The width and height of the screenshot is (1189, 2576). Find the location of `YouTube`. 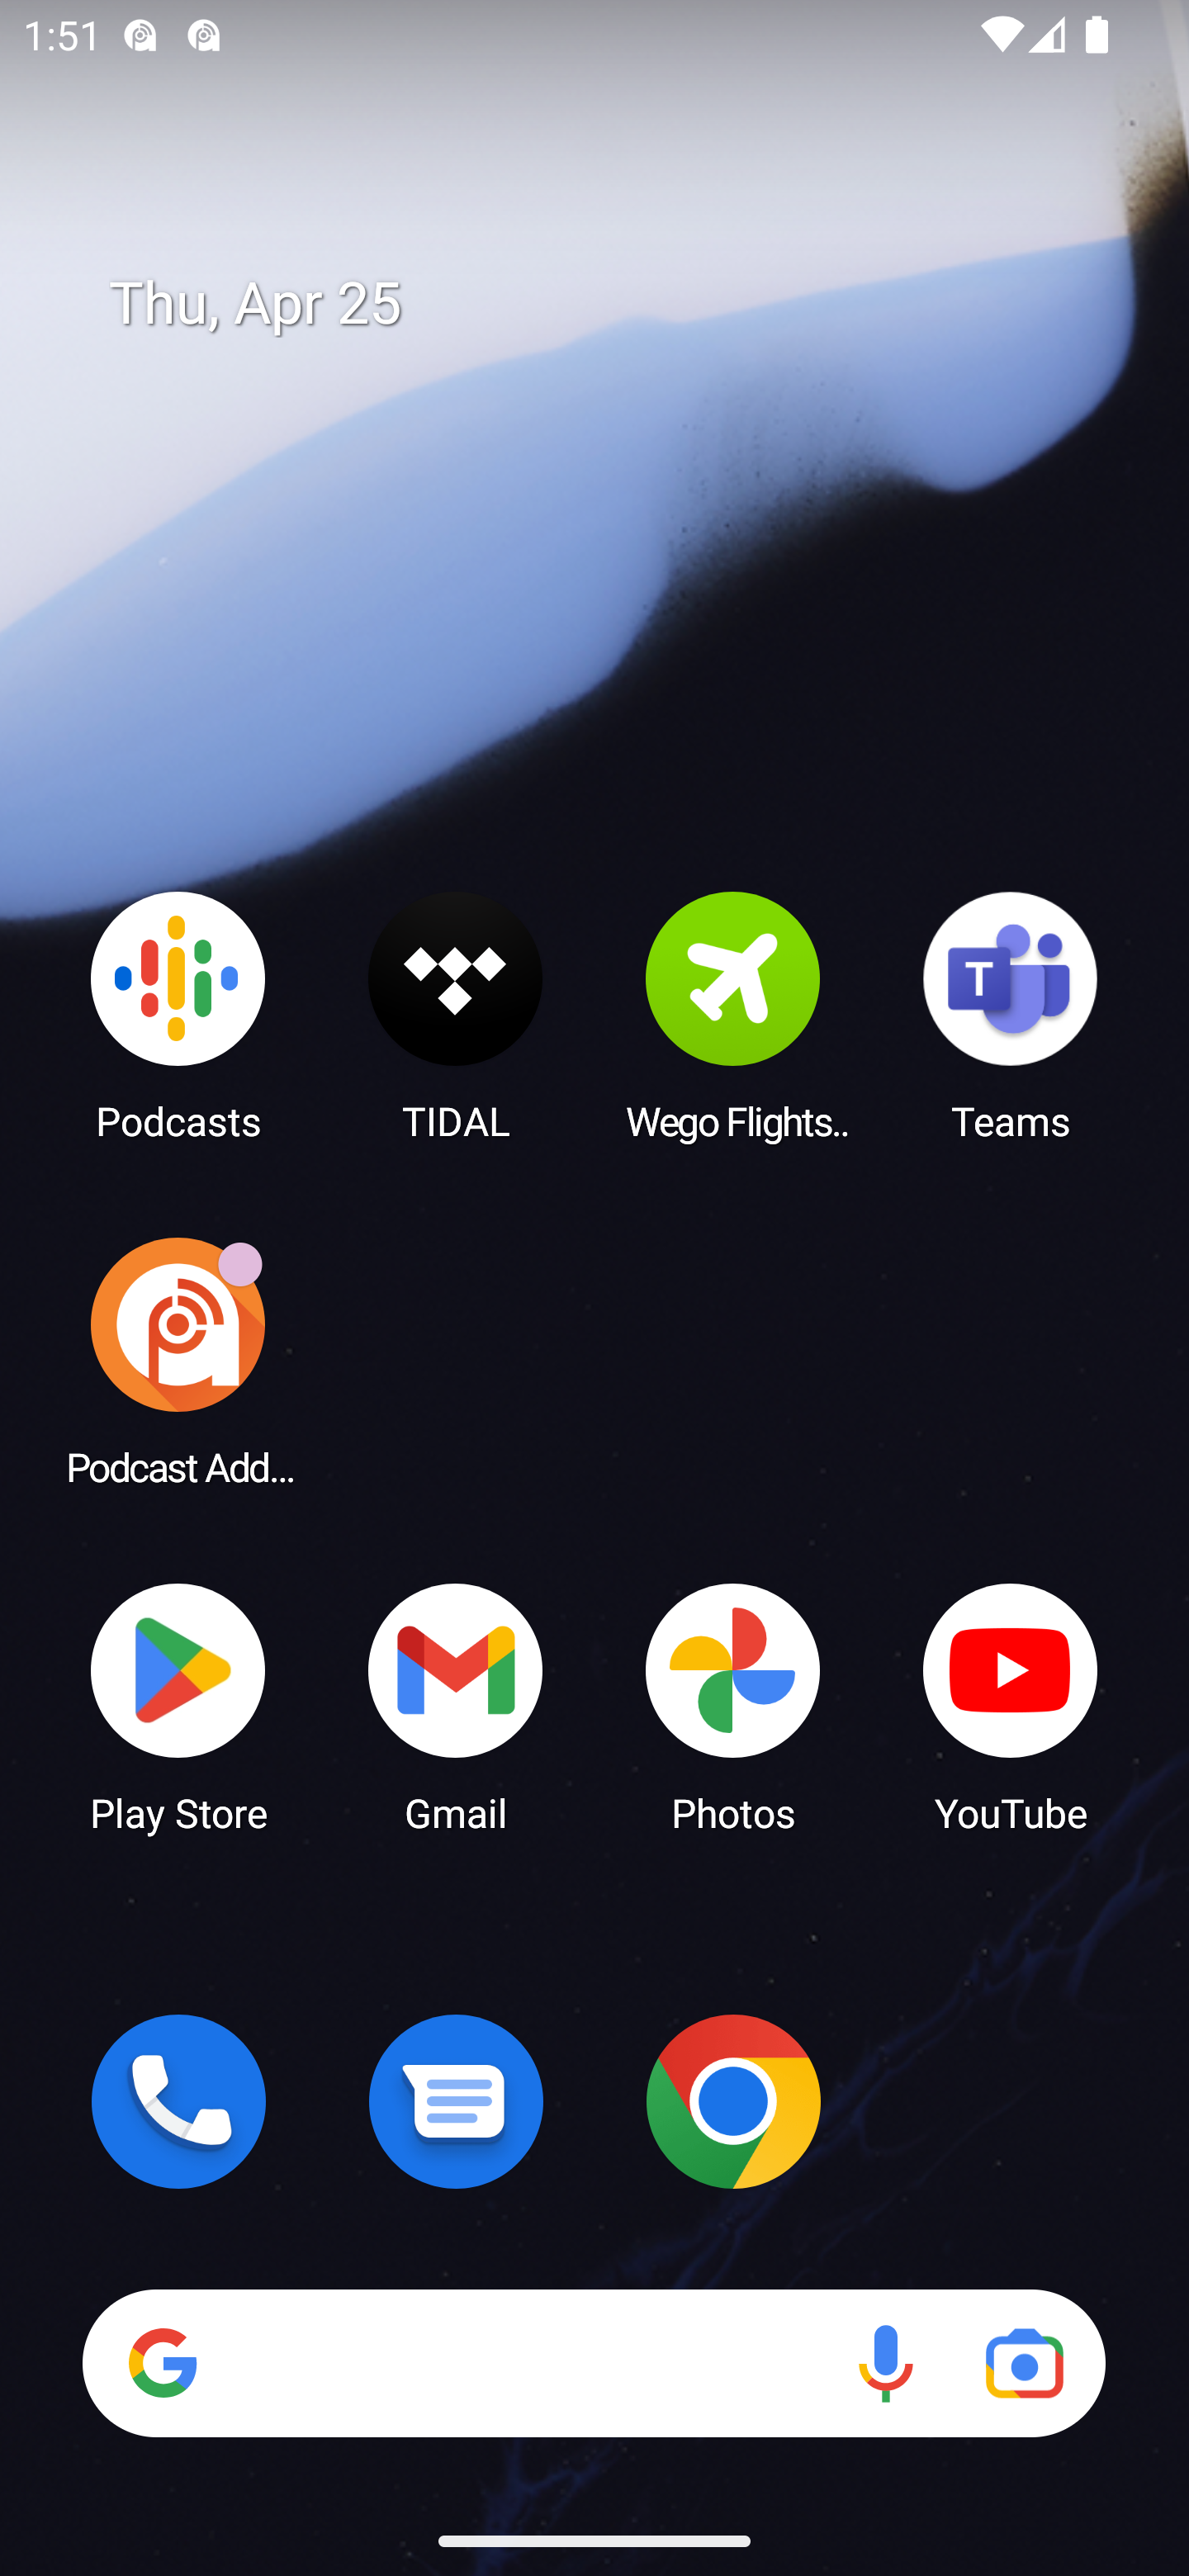

YouTube is located at coordinates (1011, 1706).